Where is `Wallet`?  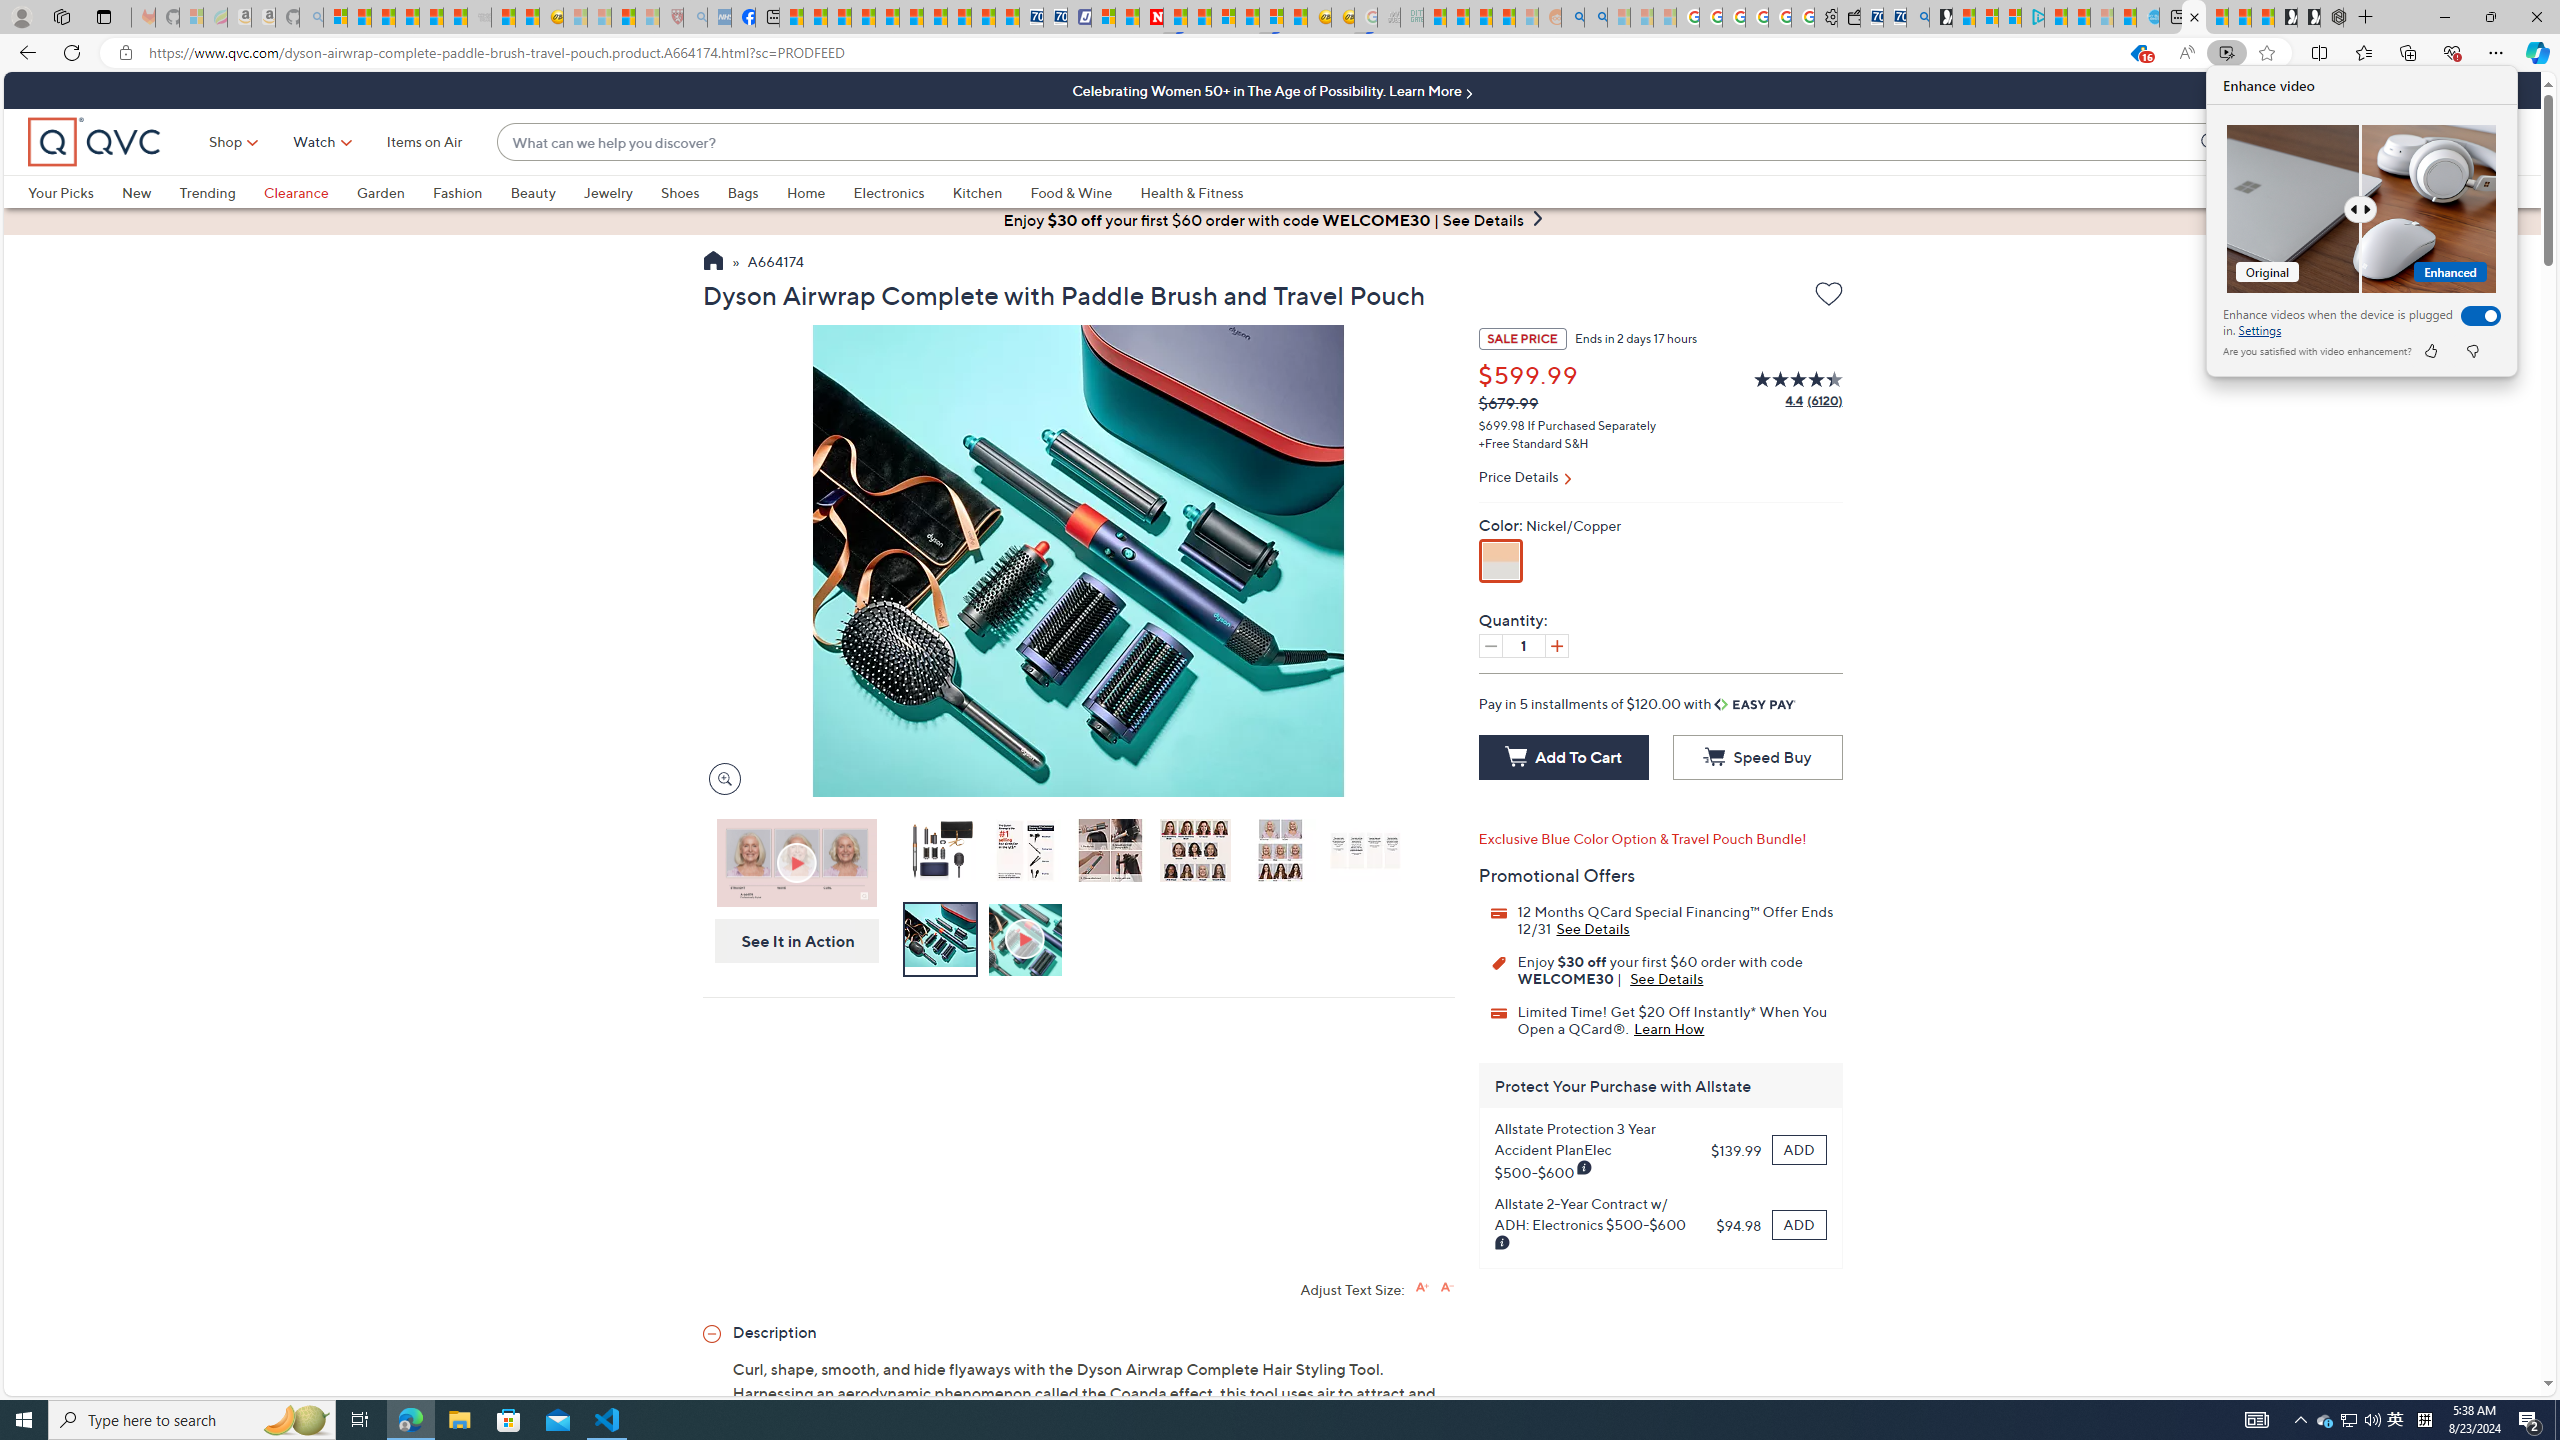
Wallet is located at coordinates (1848, 17).